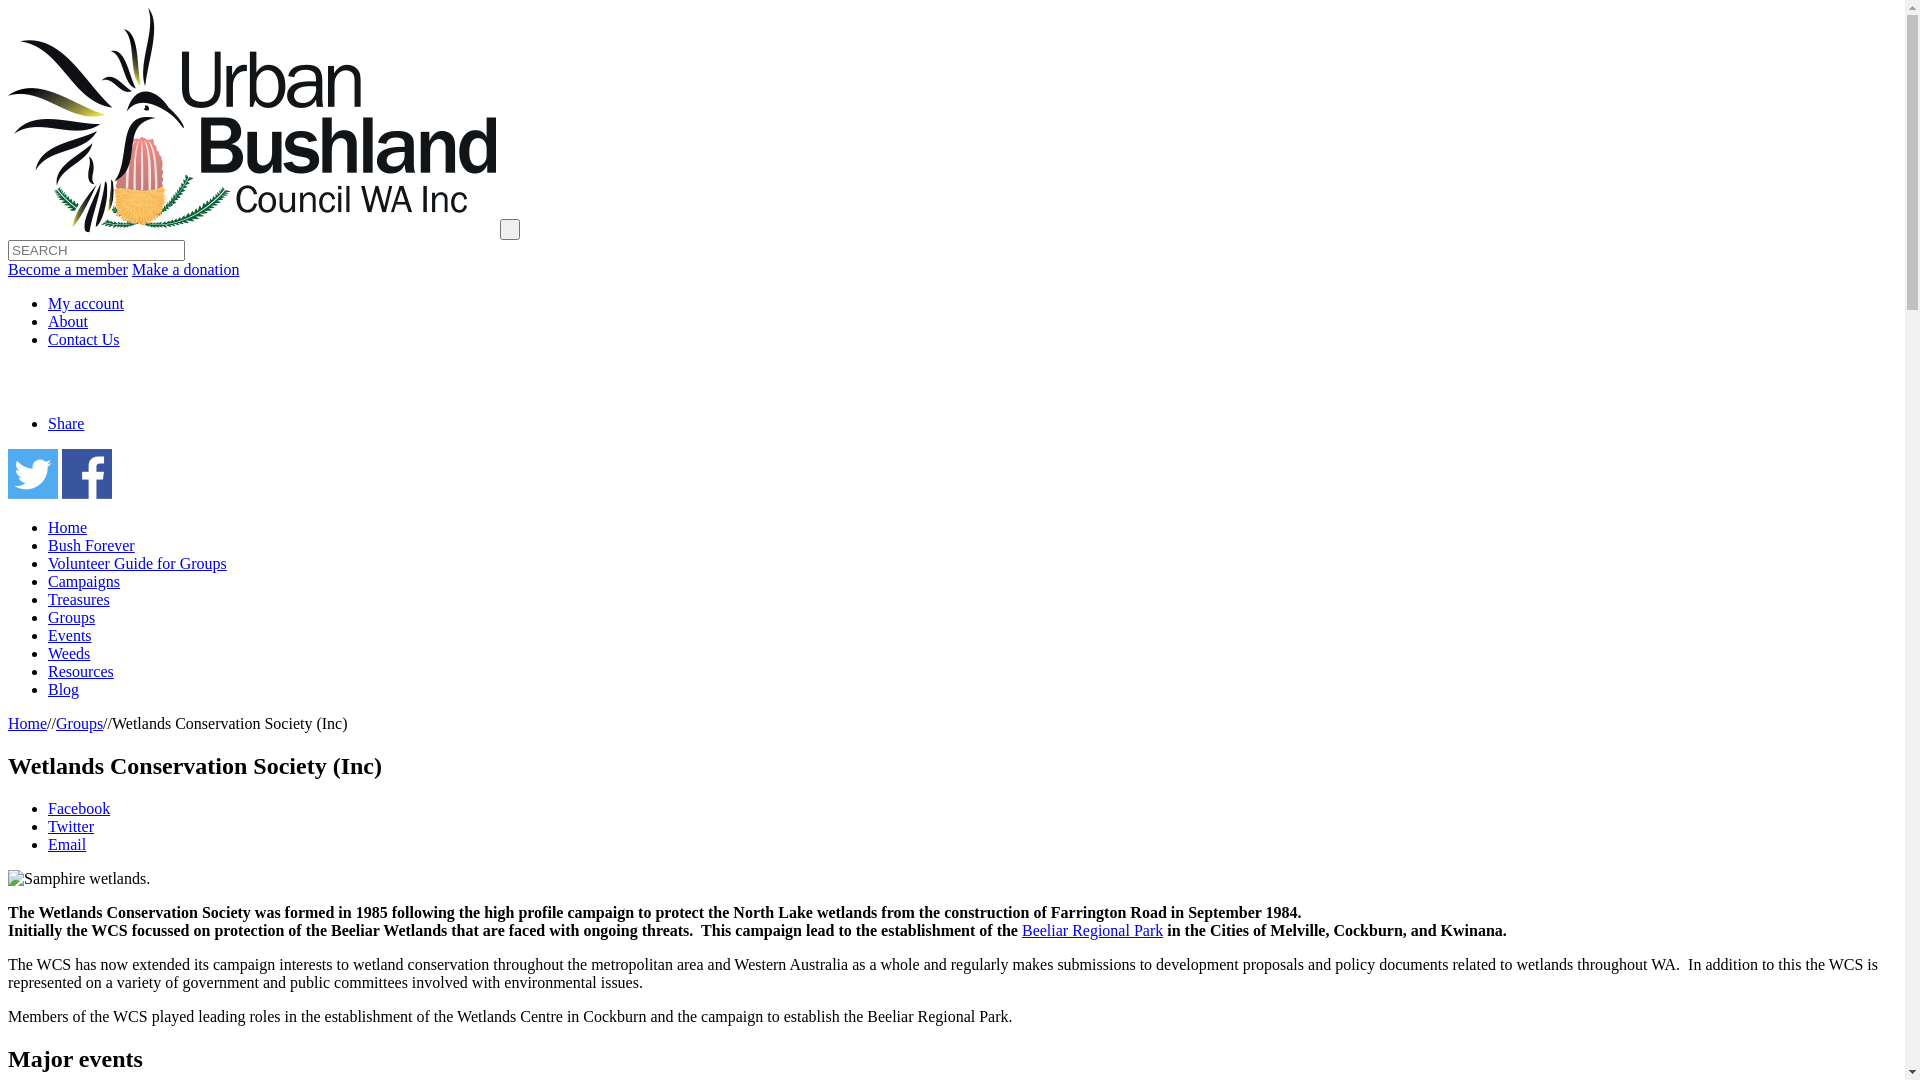  Describe the element at coordinates (81, 672) in the screenshot. I see `Resources` at that location.